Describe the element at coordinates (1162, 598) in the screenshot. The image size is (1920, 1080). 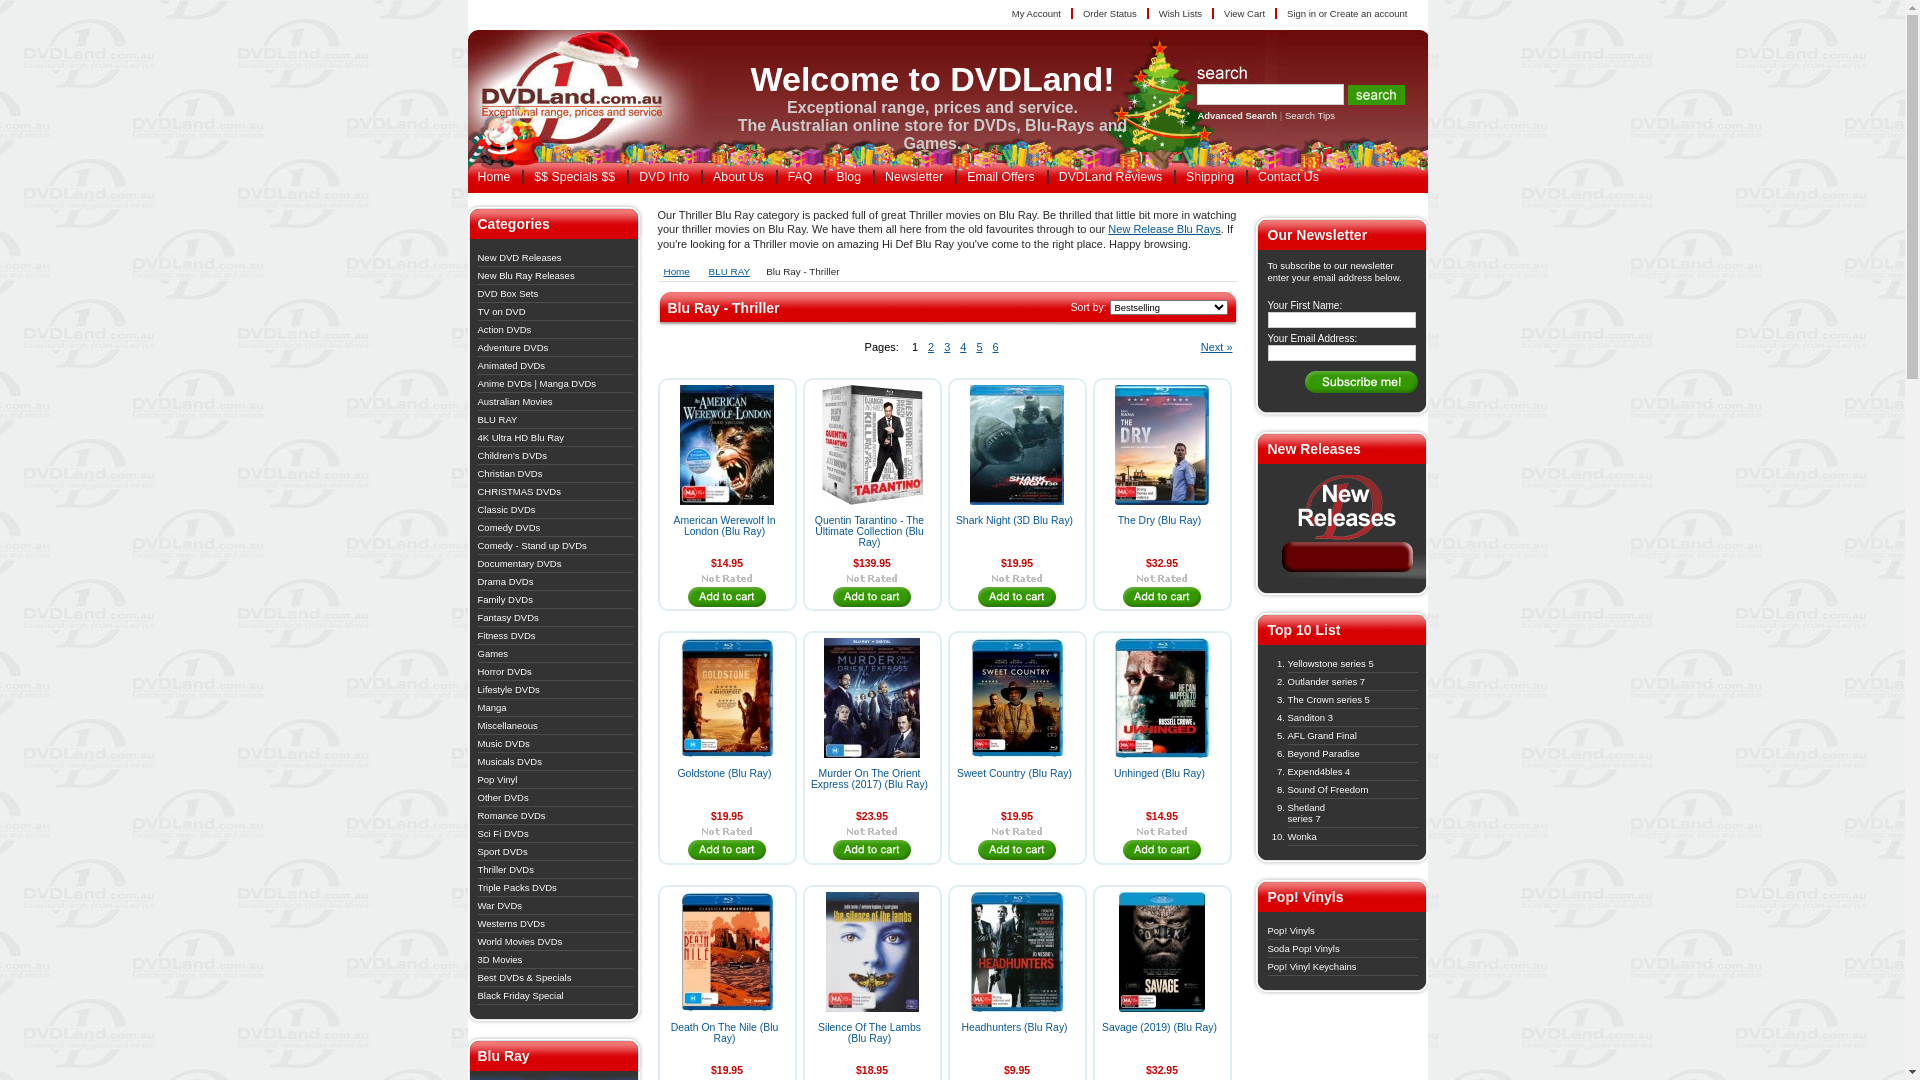
I see `           ` at that location.